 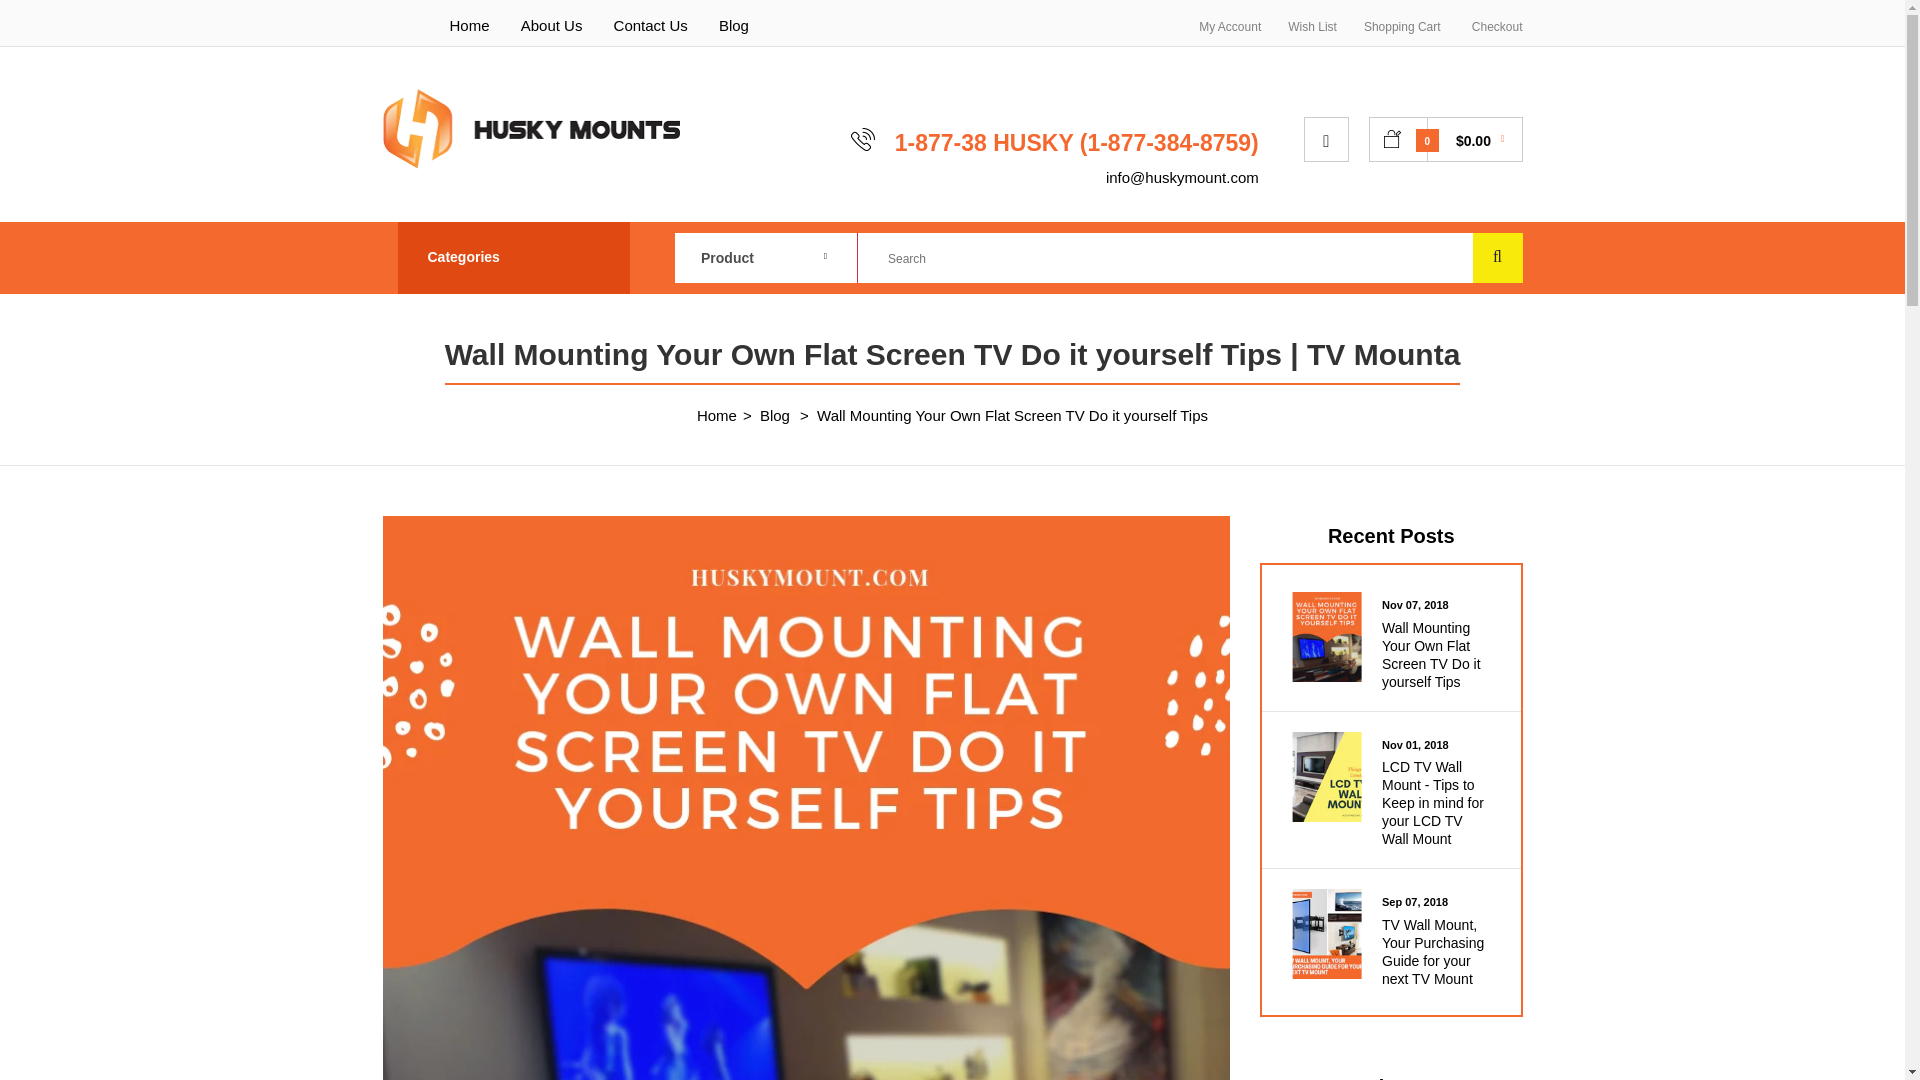 What do you see at coordinates (1312, 26) in the screenshot?
I see `Wish List` at bounding box center [1312, 26].